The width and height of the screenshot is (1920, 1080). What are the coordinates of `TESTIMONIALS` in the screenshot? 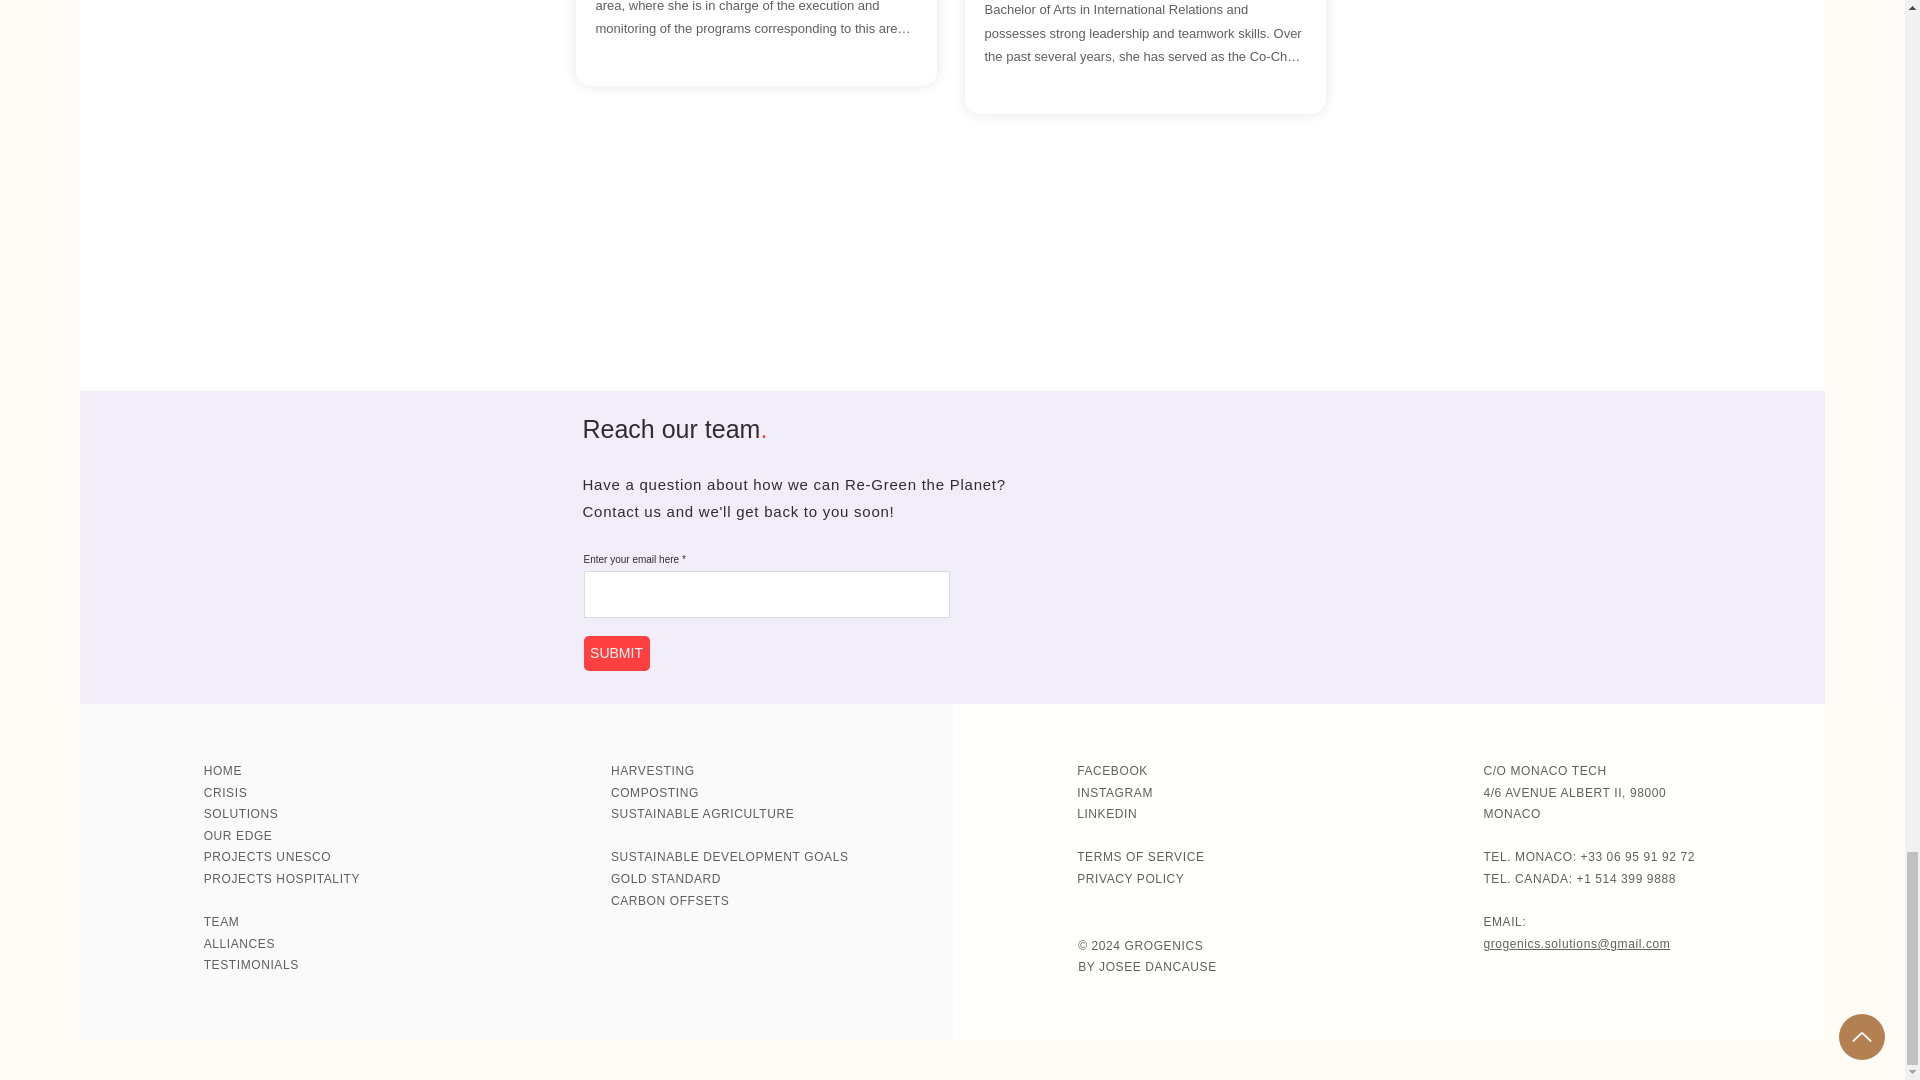 It's located at (251, 964).